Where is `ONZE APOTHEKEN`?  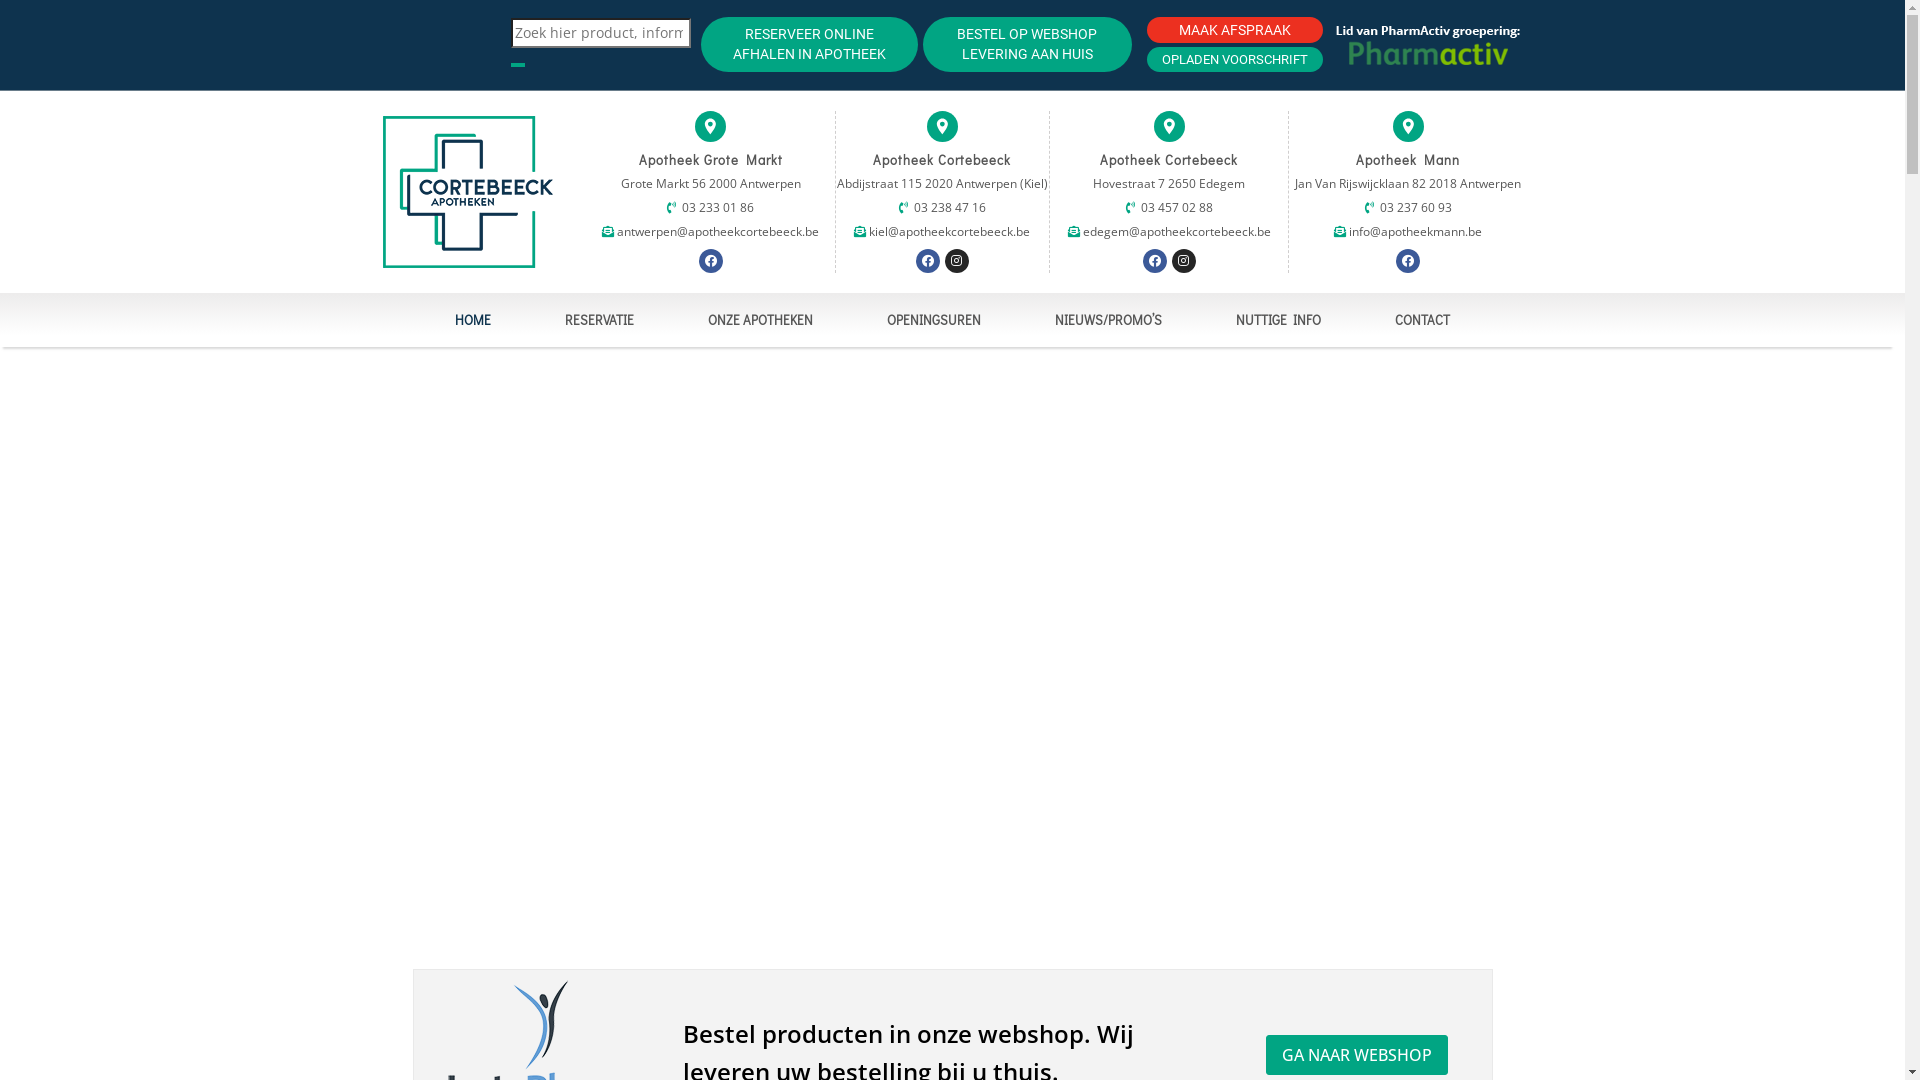
ONZE APOTHEKEN is located at coordinates (760, 320).